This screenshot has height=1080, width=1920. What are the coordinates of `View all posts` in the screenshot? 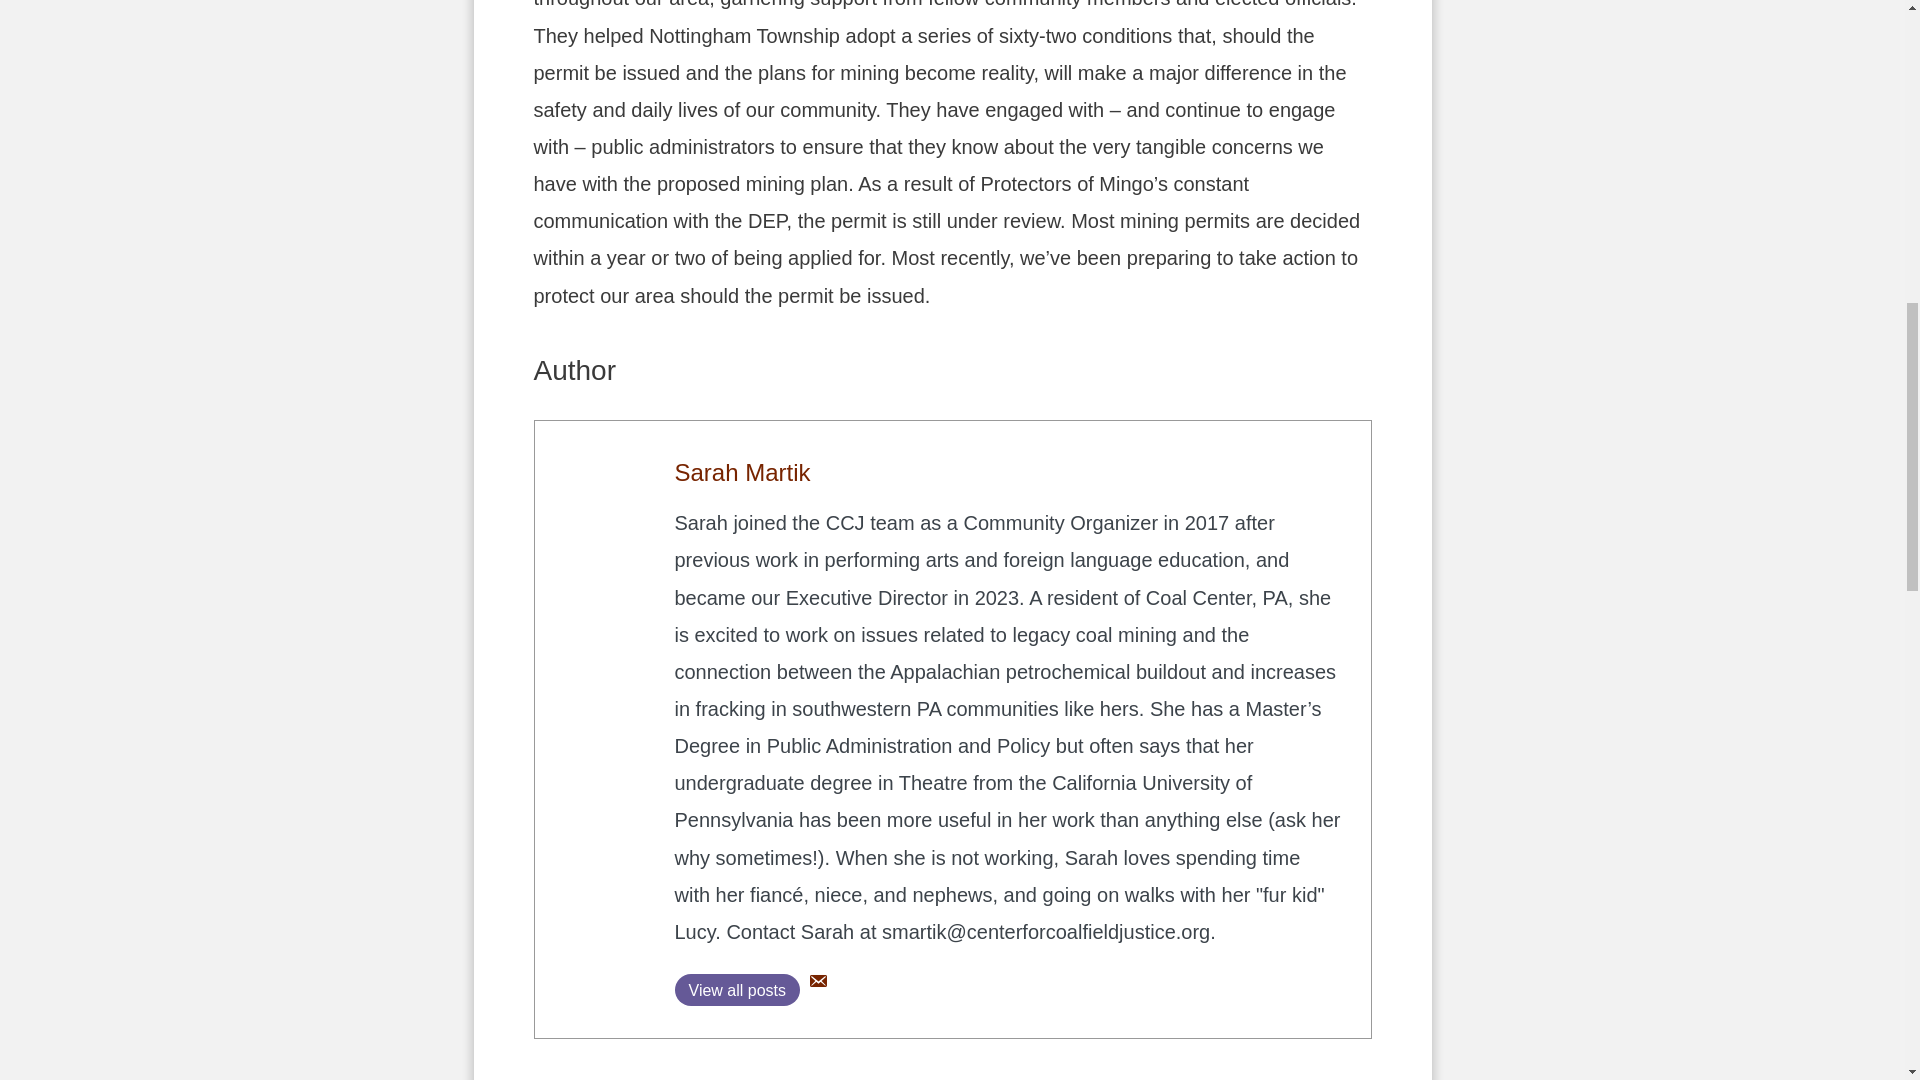 It's located at (736, 990).